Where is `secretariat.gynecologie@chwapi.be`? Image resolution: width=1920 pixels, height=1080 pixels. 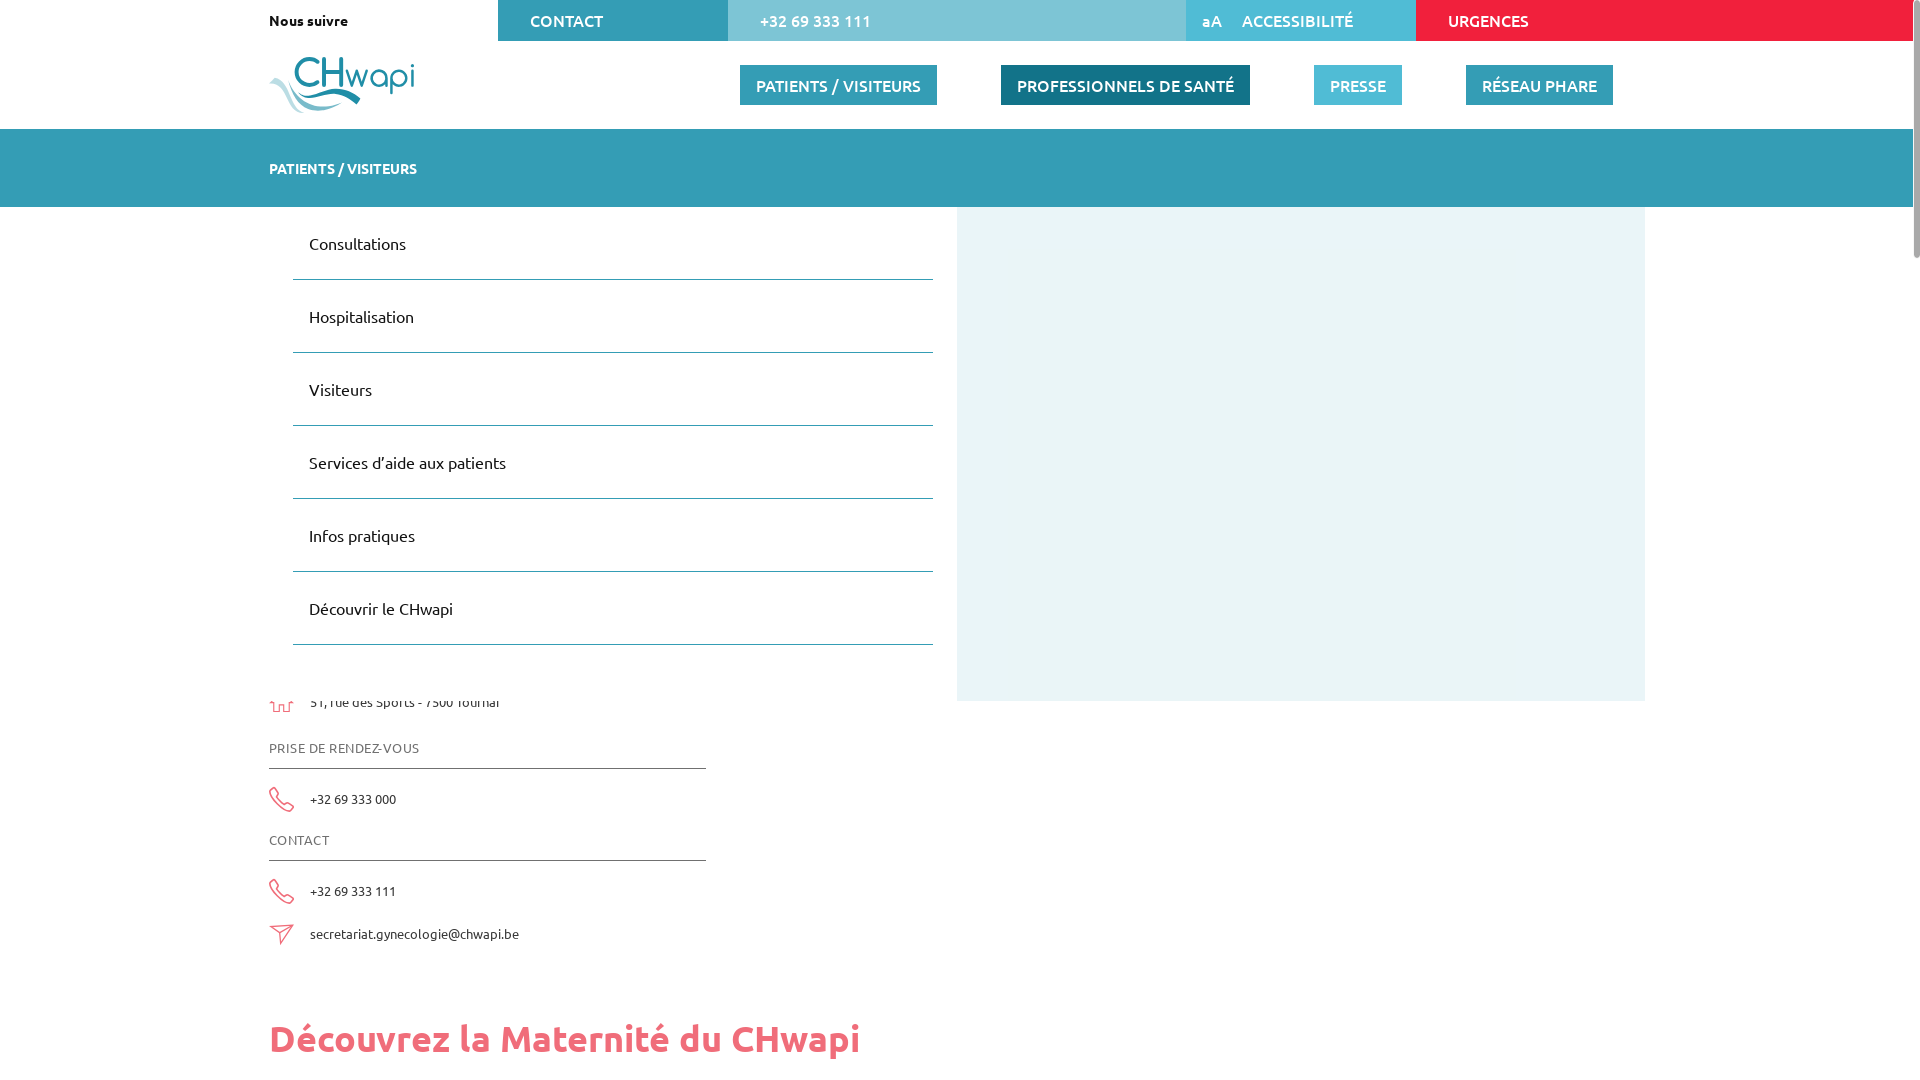 secretariat.gynecologie@chwapi.be is located at coordinates (414, 934).